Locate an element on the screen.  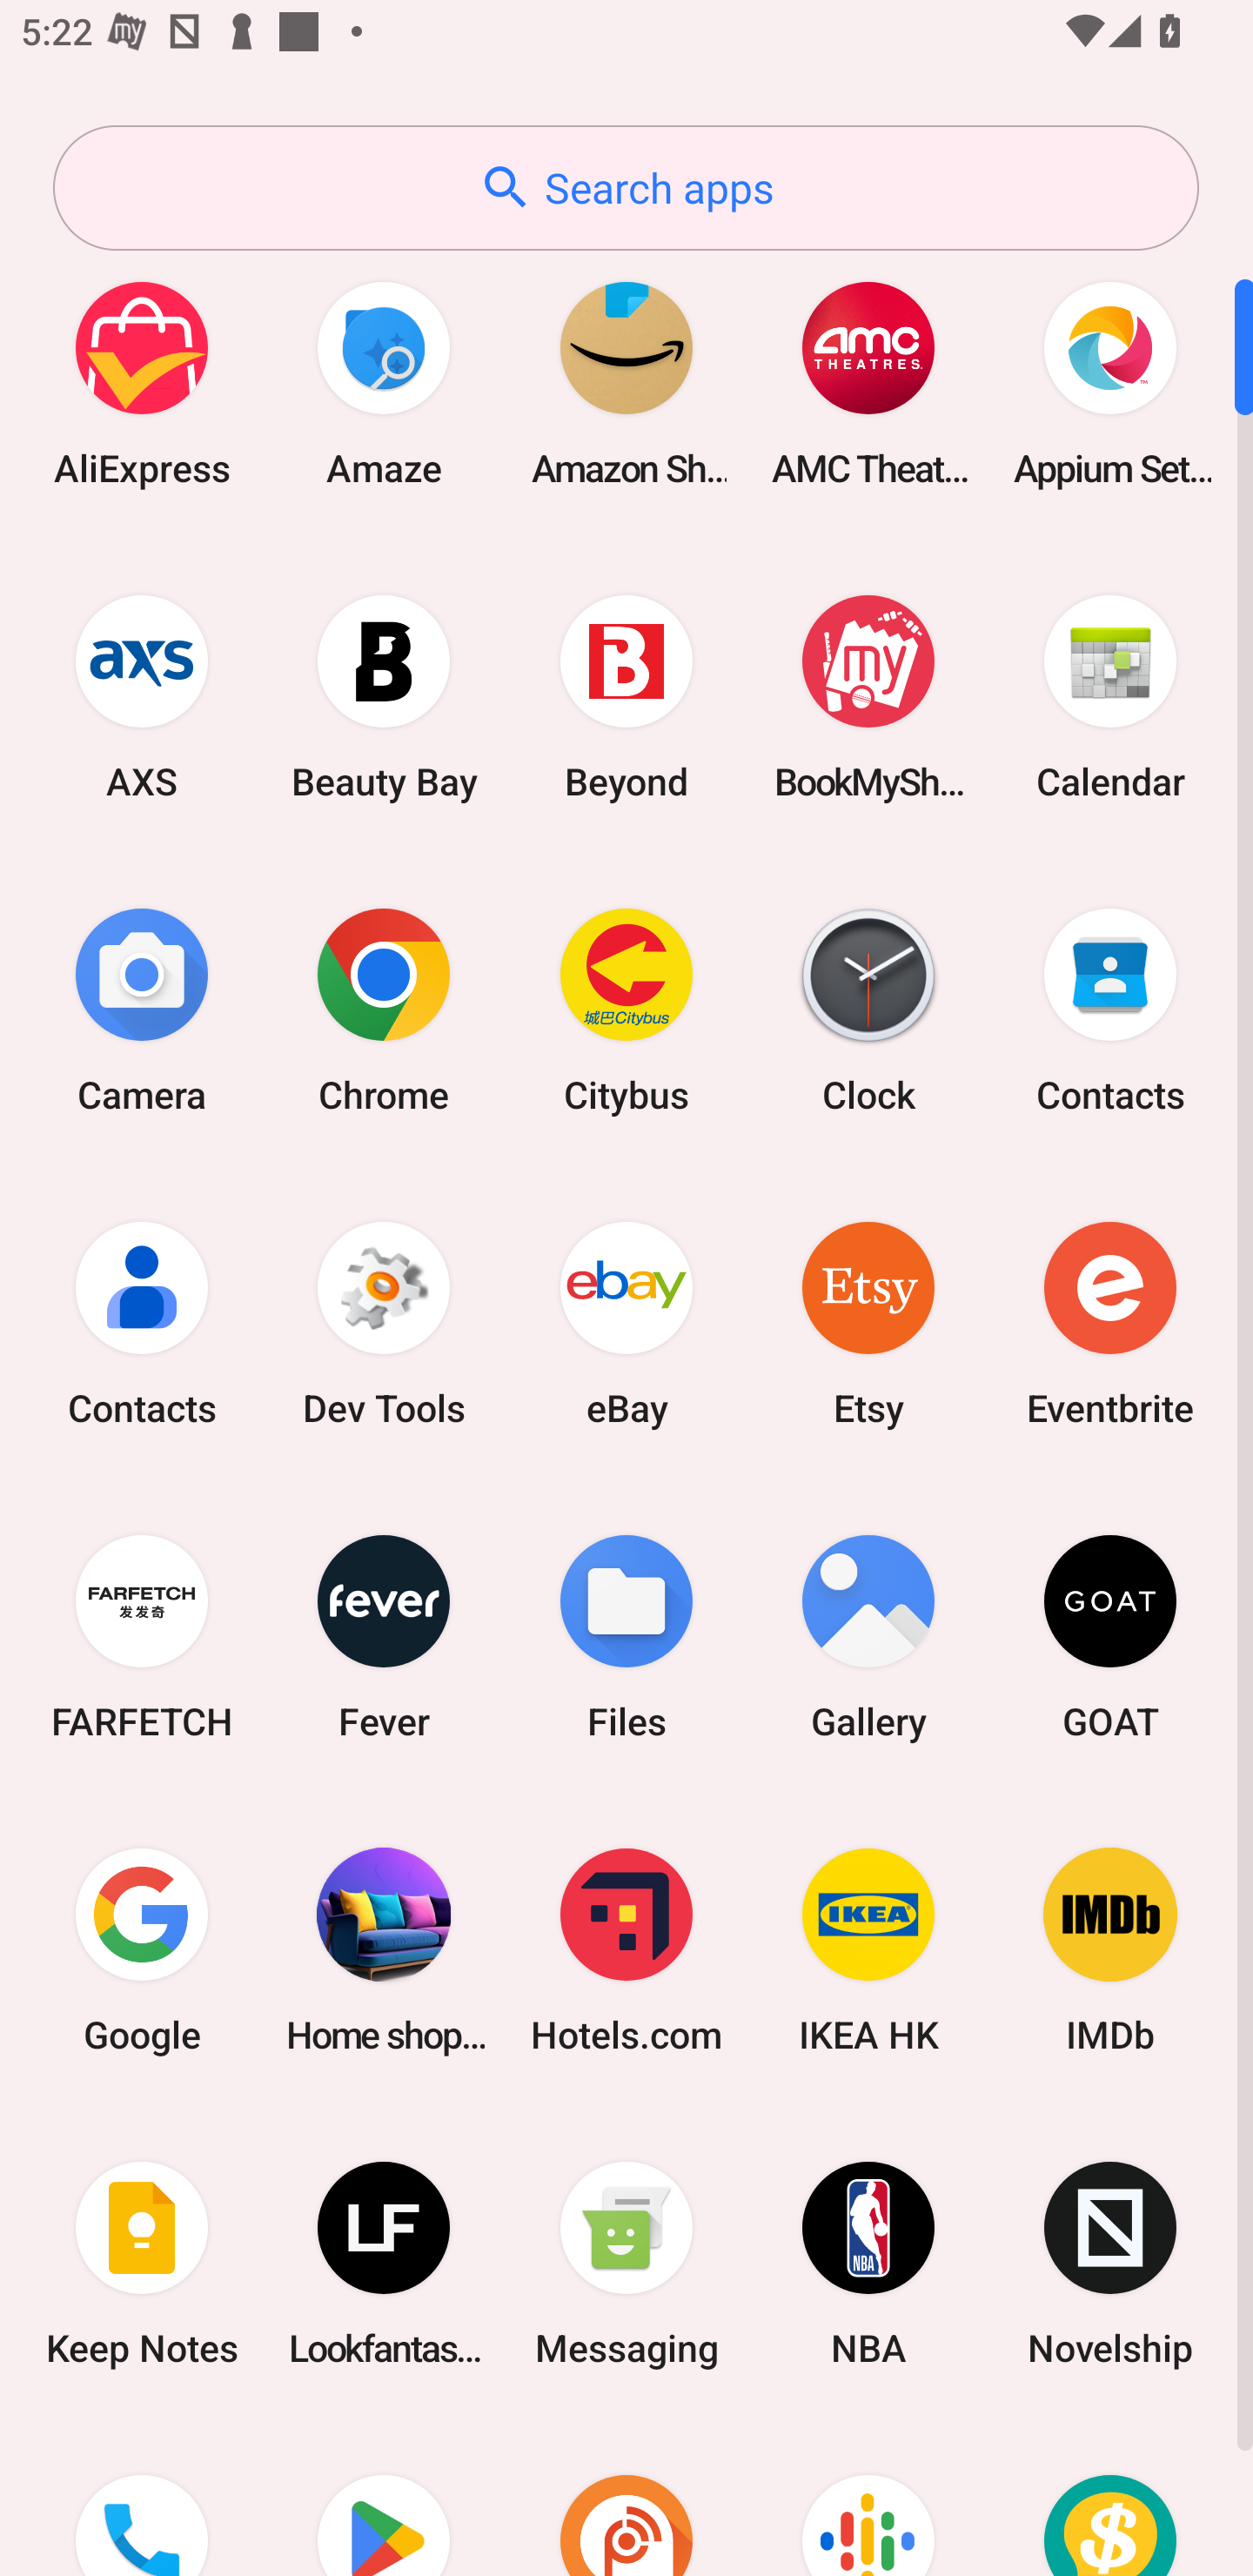
Novelship is located at coordinates (1110, 2264).